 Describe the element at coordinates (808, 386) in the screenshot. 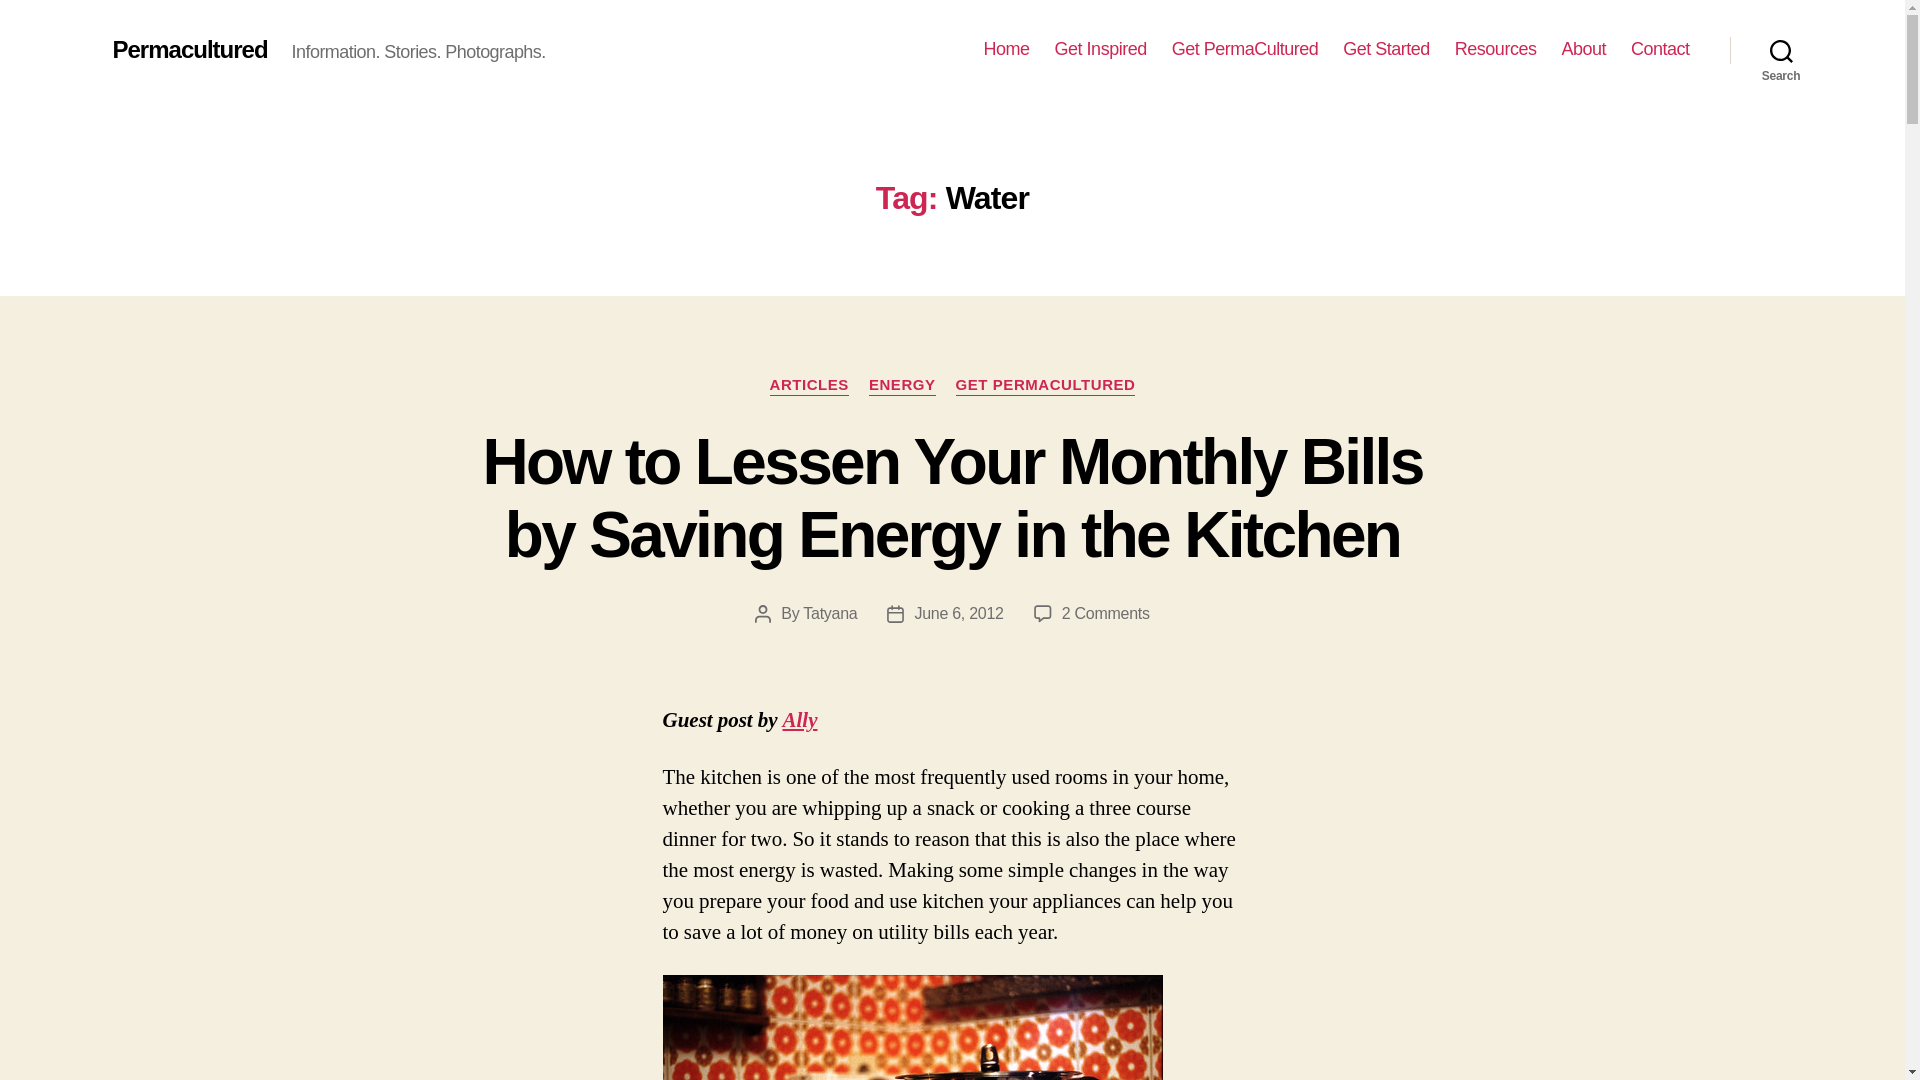

I see `ARTICLES` at that location.